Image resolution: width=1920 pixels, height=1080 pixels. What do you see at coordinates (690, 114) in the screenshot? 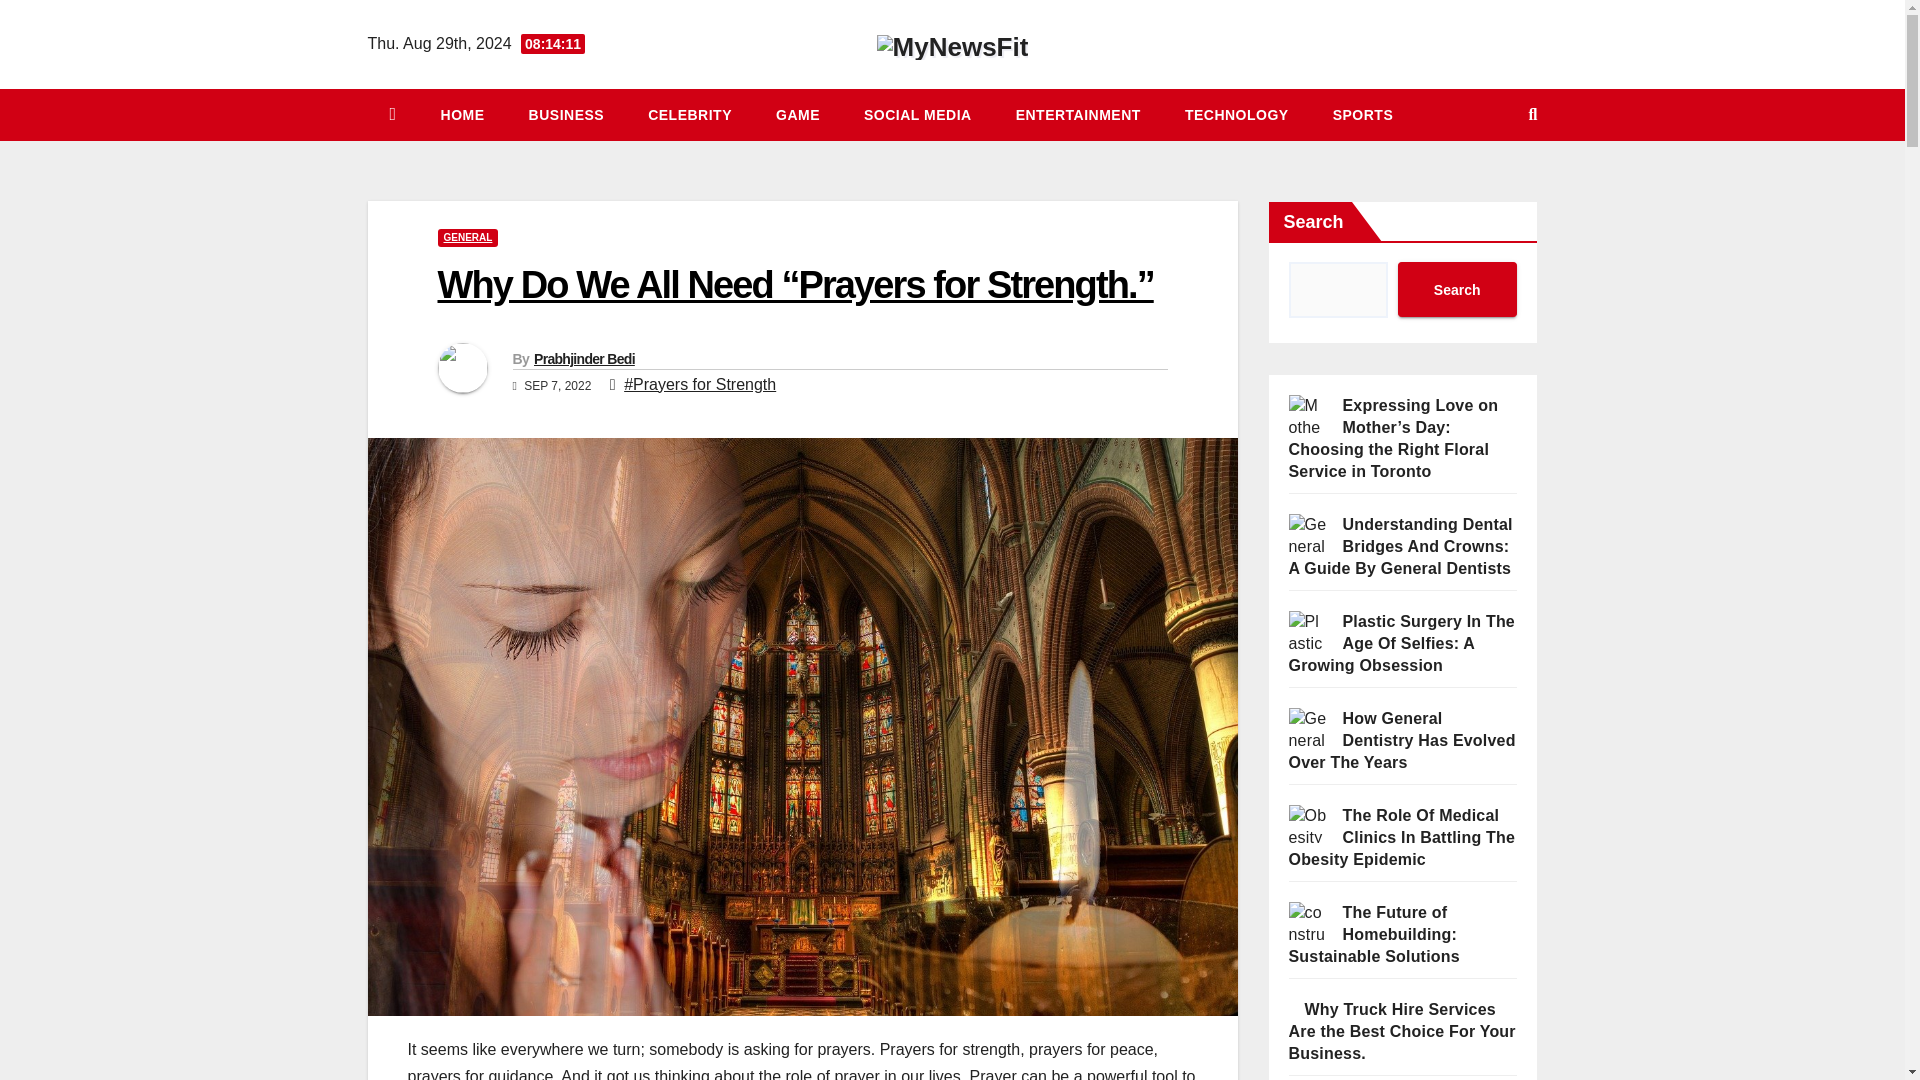
I see `CELEBRITY` at bounding box center [690, 114].